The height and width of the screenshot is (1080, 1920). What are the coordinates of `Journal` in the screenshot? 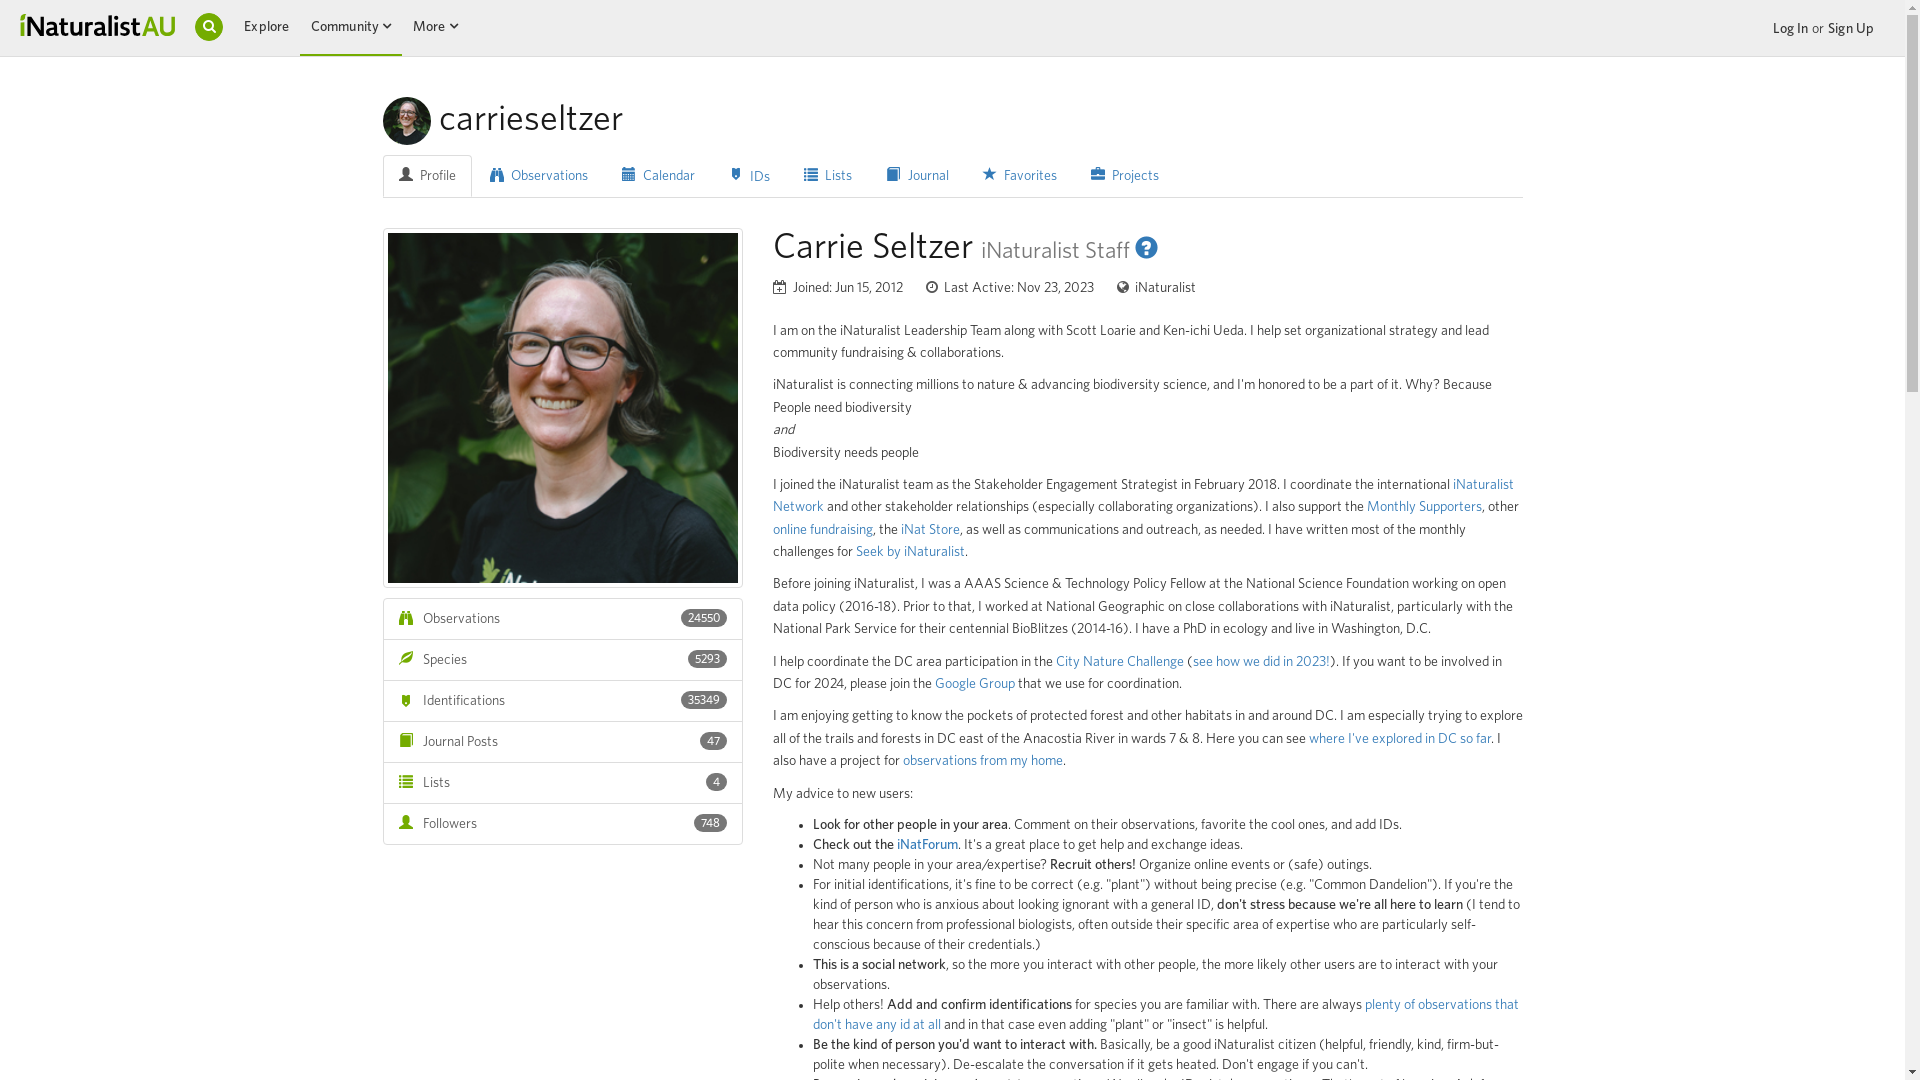 It's located at (917, 176).